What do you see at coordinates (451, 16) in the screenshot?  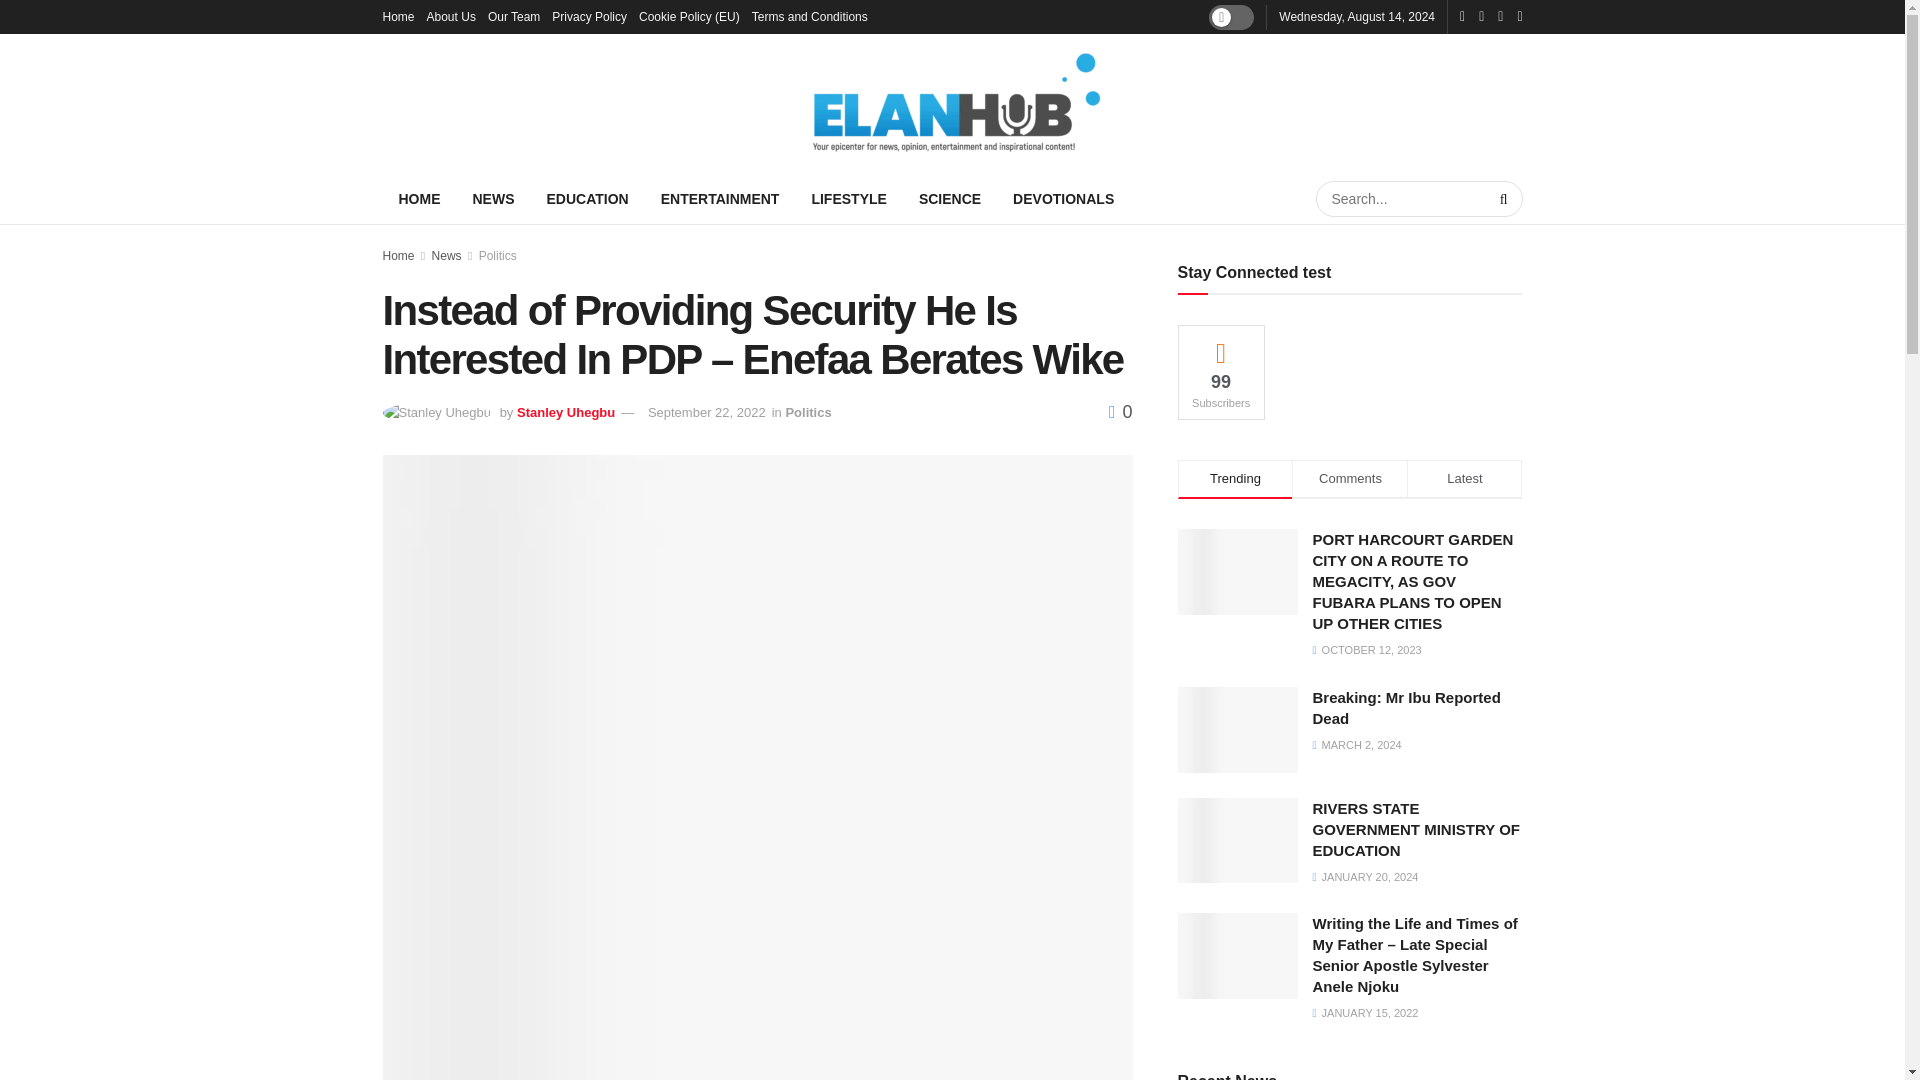 I see `About Us` at bounding box center [451, 16].